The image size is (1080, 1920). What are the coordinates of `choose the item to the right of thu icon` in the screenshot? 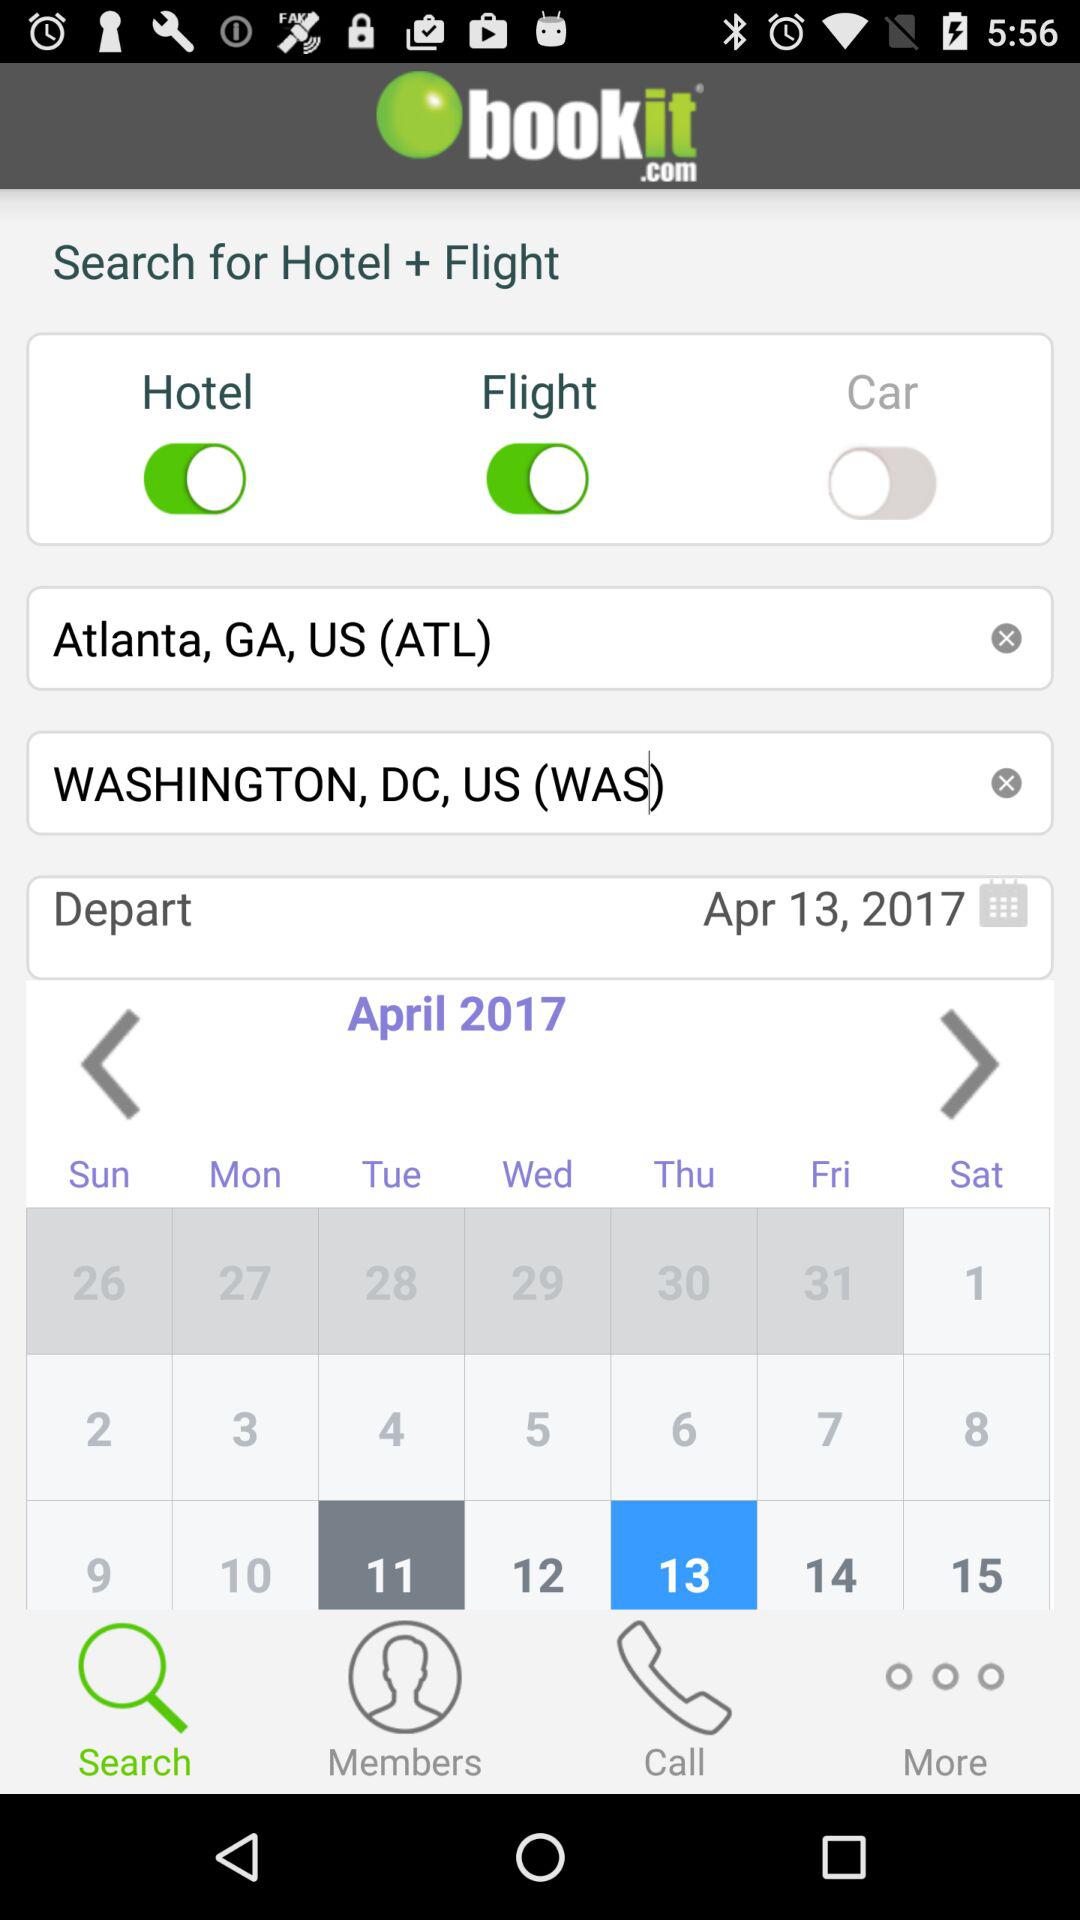 It's located at (830, 1281).